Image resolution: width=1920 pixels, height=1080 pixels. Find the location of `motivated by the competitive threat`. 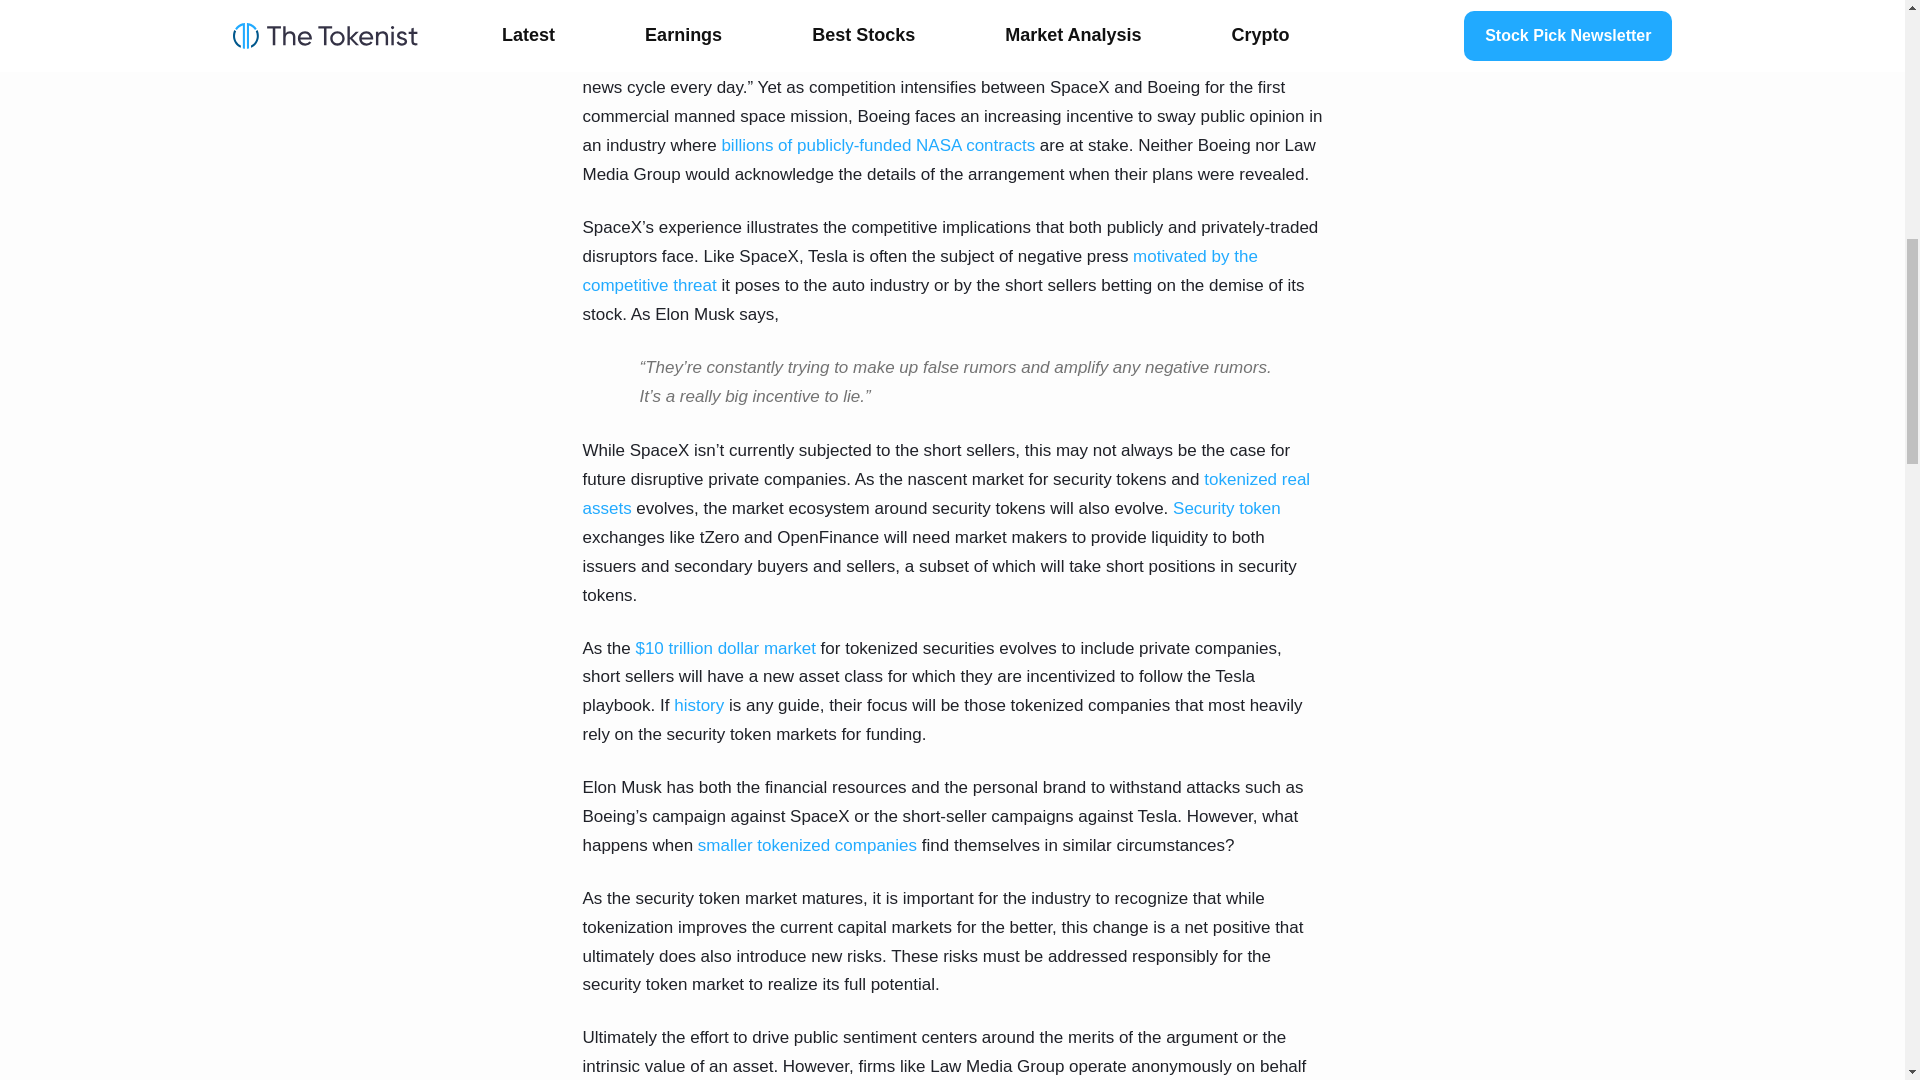

motivated by the competitive threat is located at coordinates (919, 270).